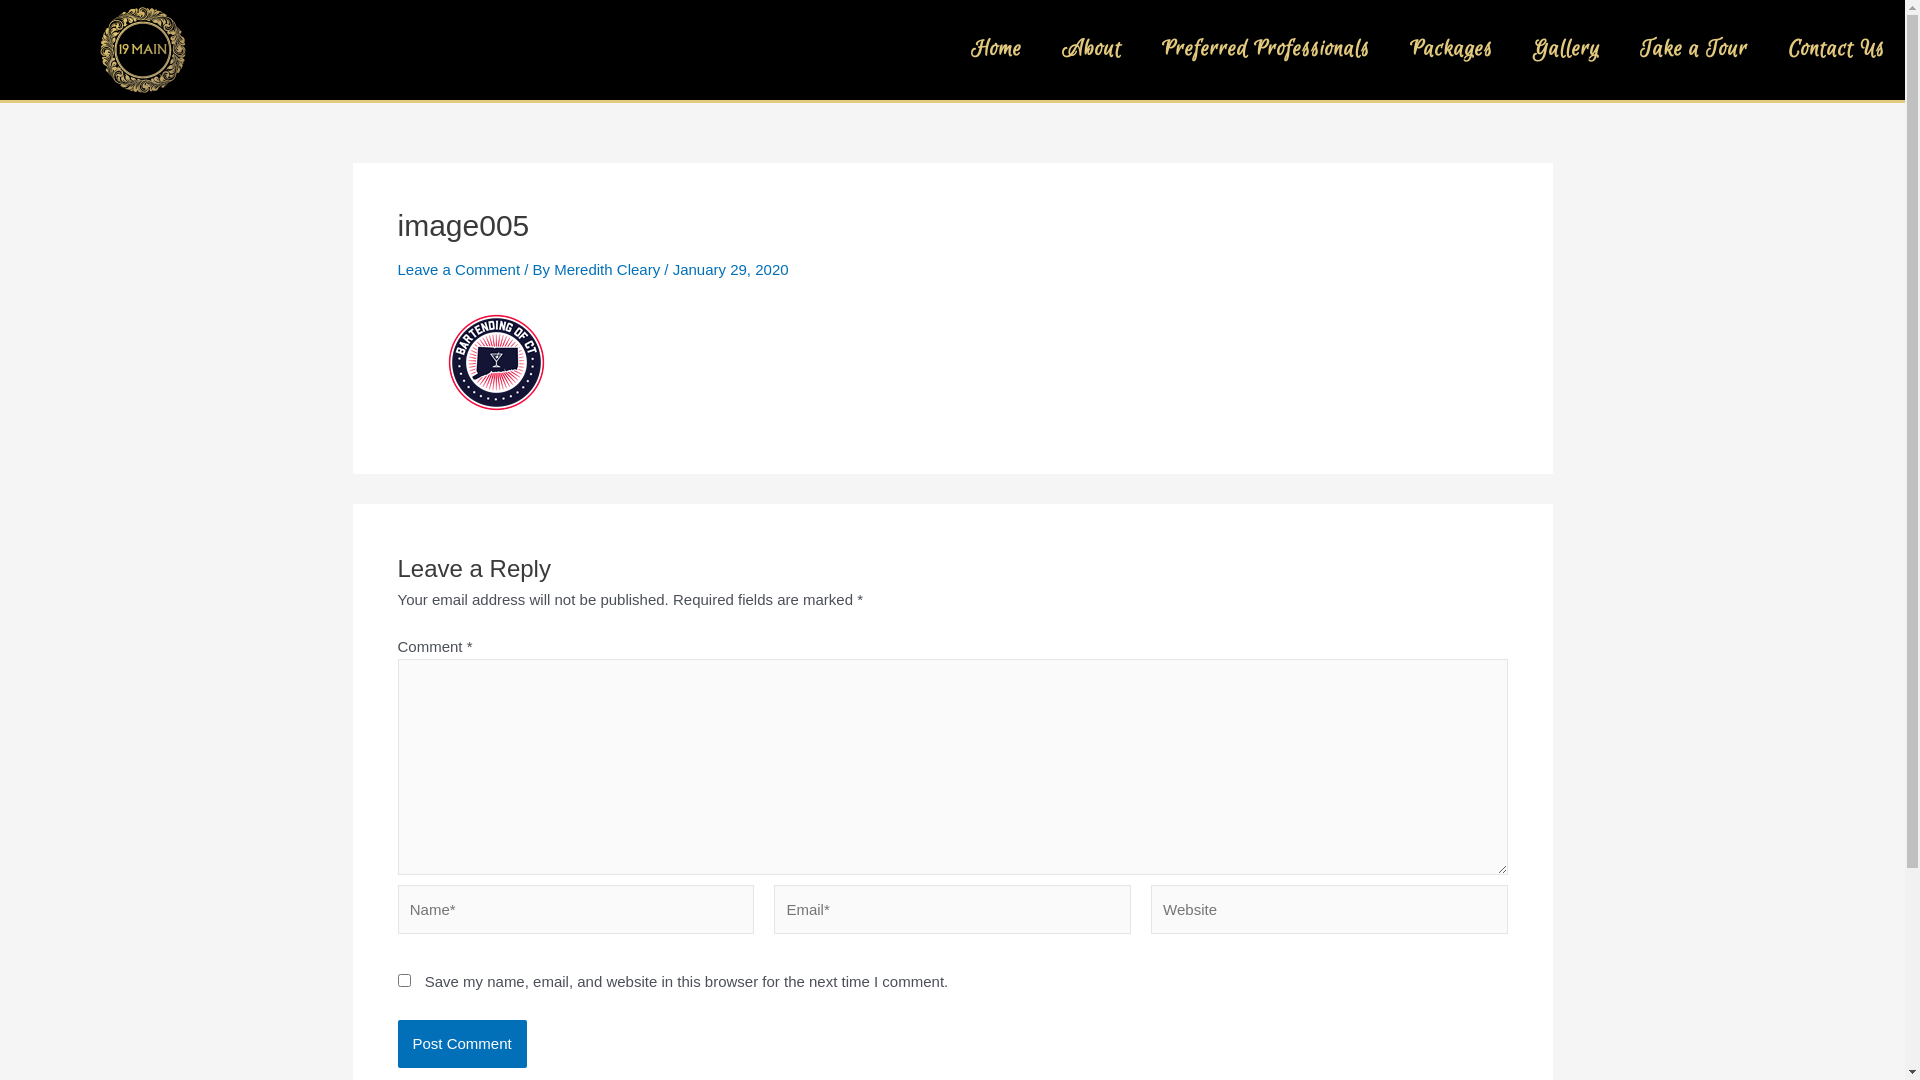  Describe the element at coordinates (1266, 50) in the screenshot. I see `Preferred Professionals` at that location.